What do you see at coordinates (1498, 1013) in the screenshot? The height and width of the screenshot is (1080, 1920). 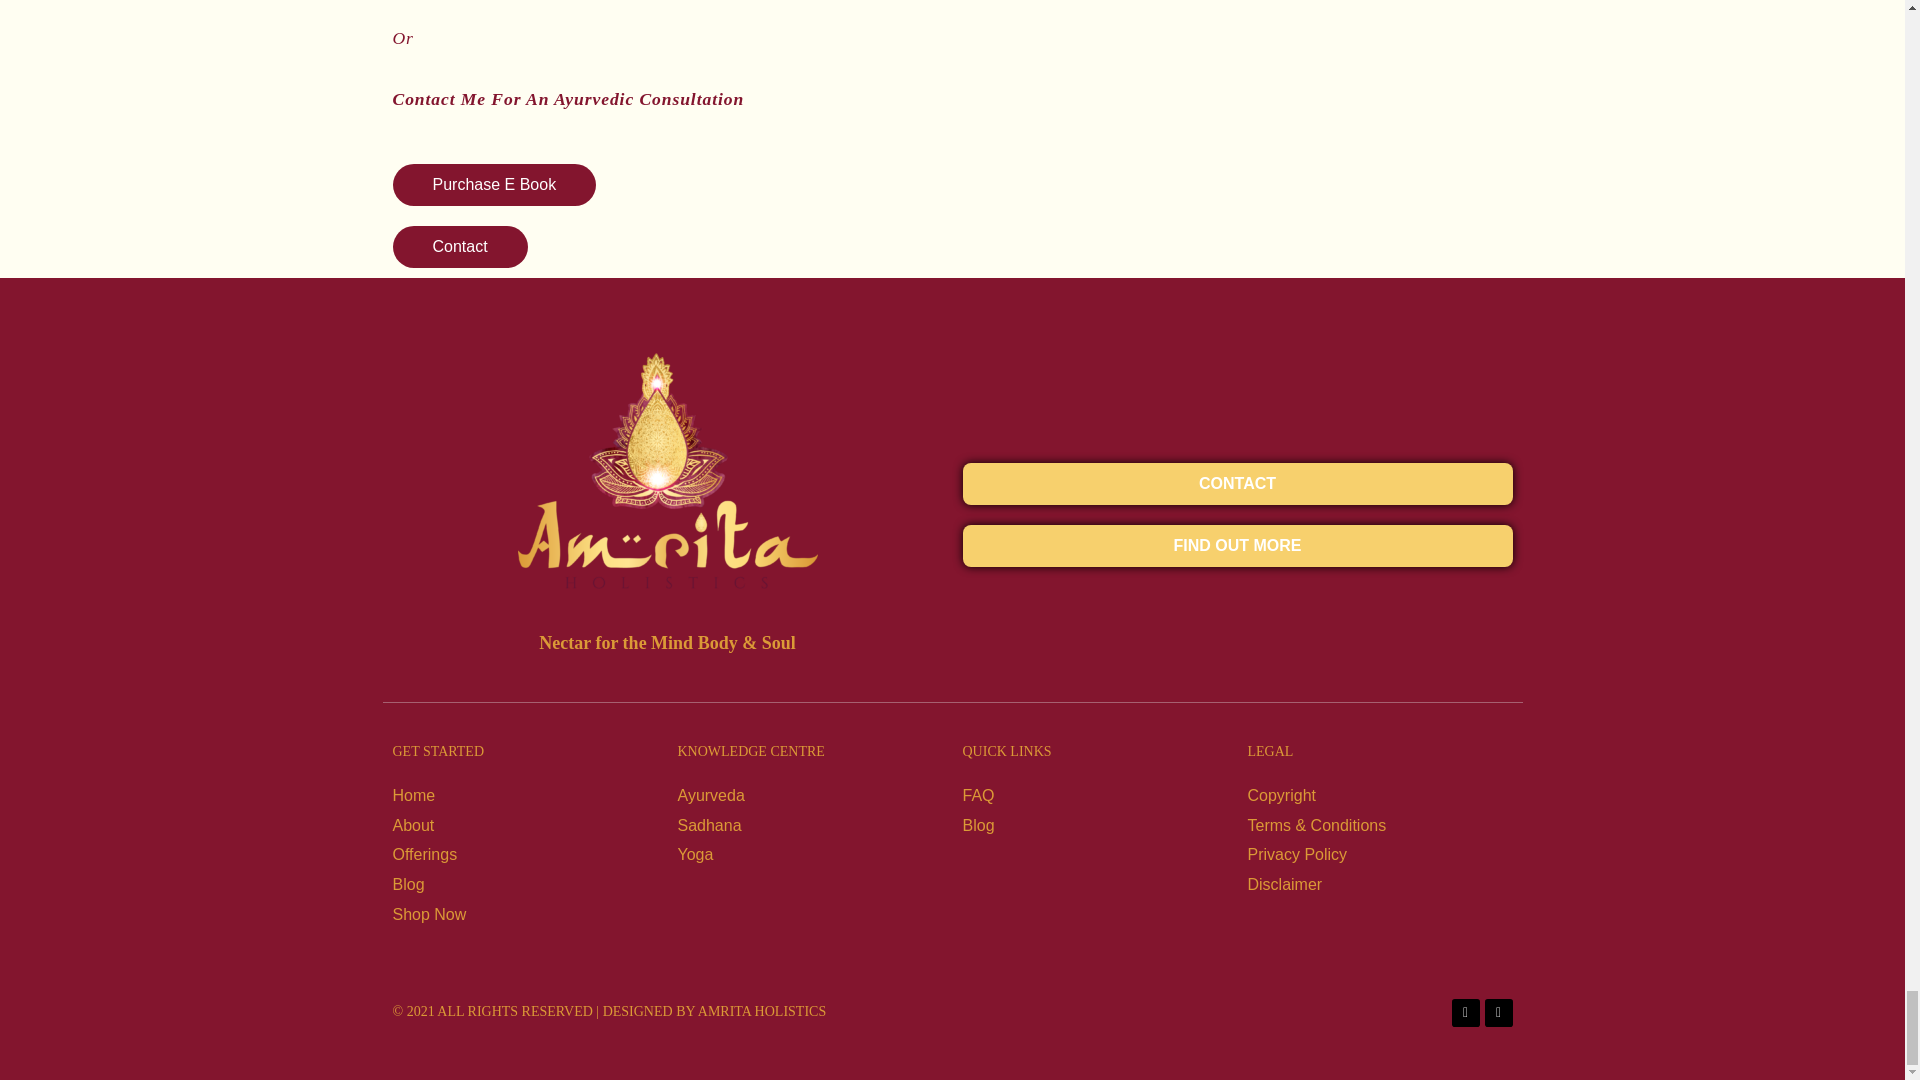 I see `Google-plus-g` at bounding box center [1498, 1013].